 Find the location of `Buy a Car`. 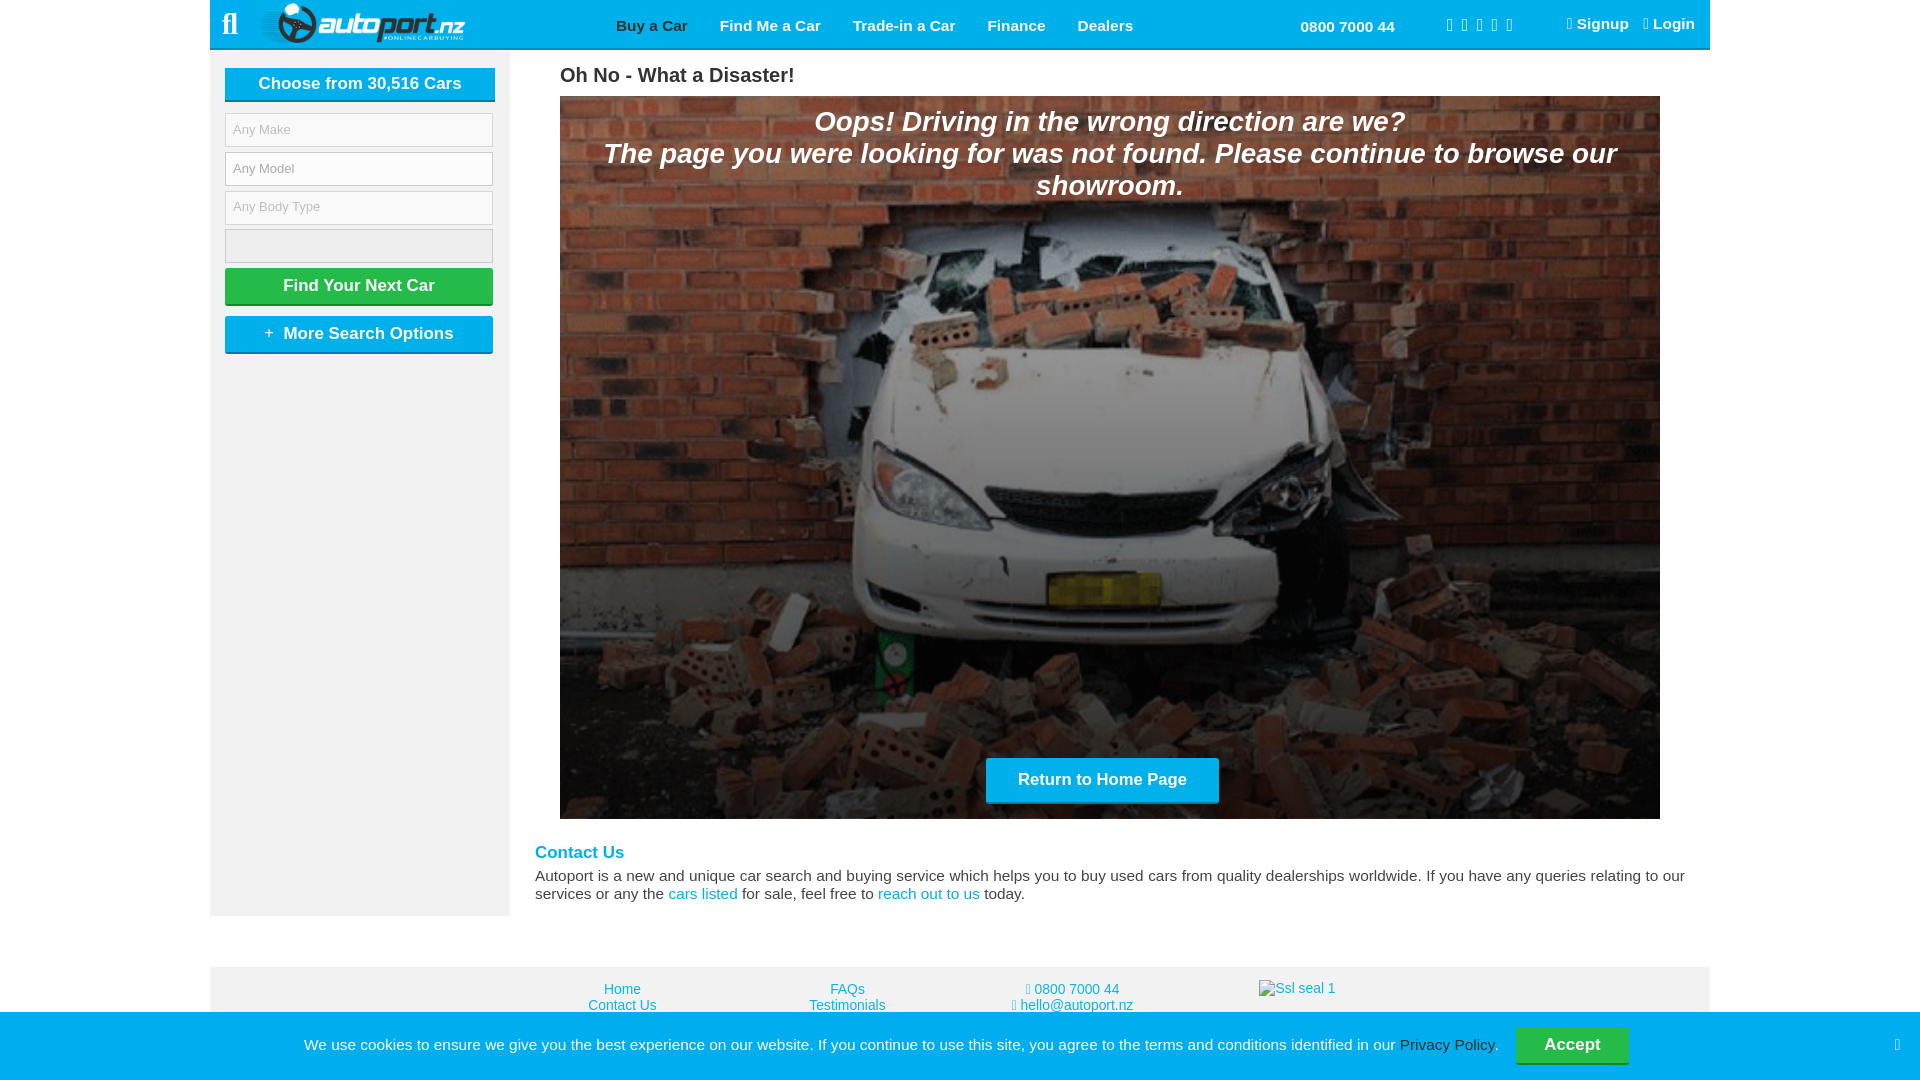

Buy a Car is located at coordinates (652, 25).